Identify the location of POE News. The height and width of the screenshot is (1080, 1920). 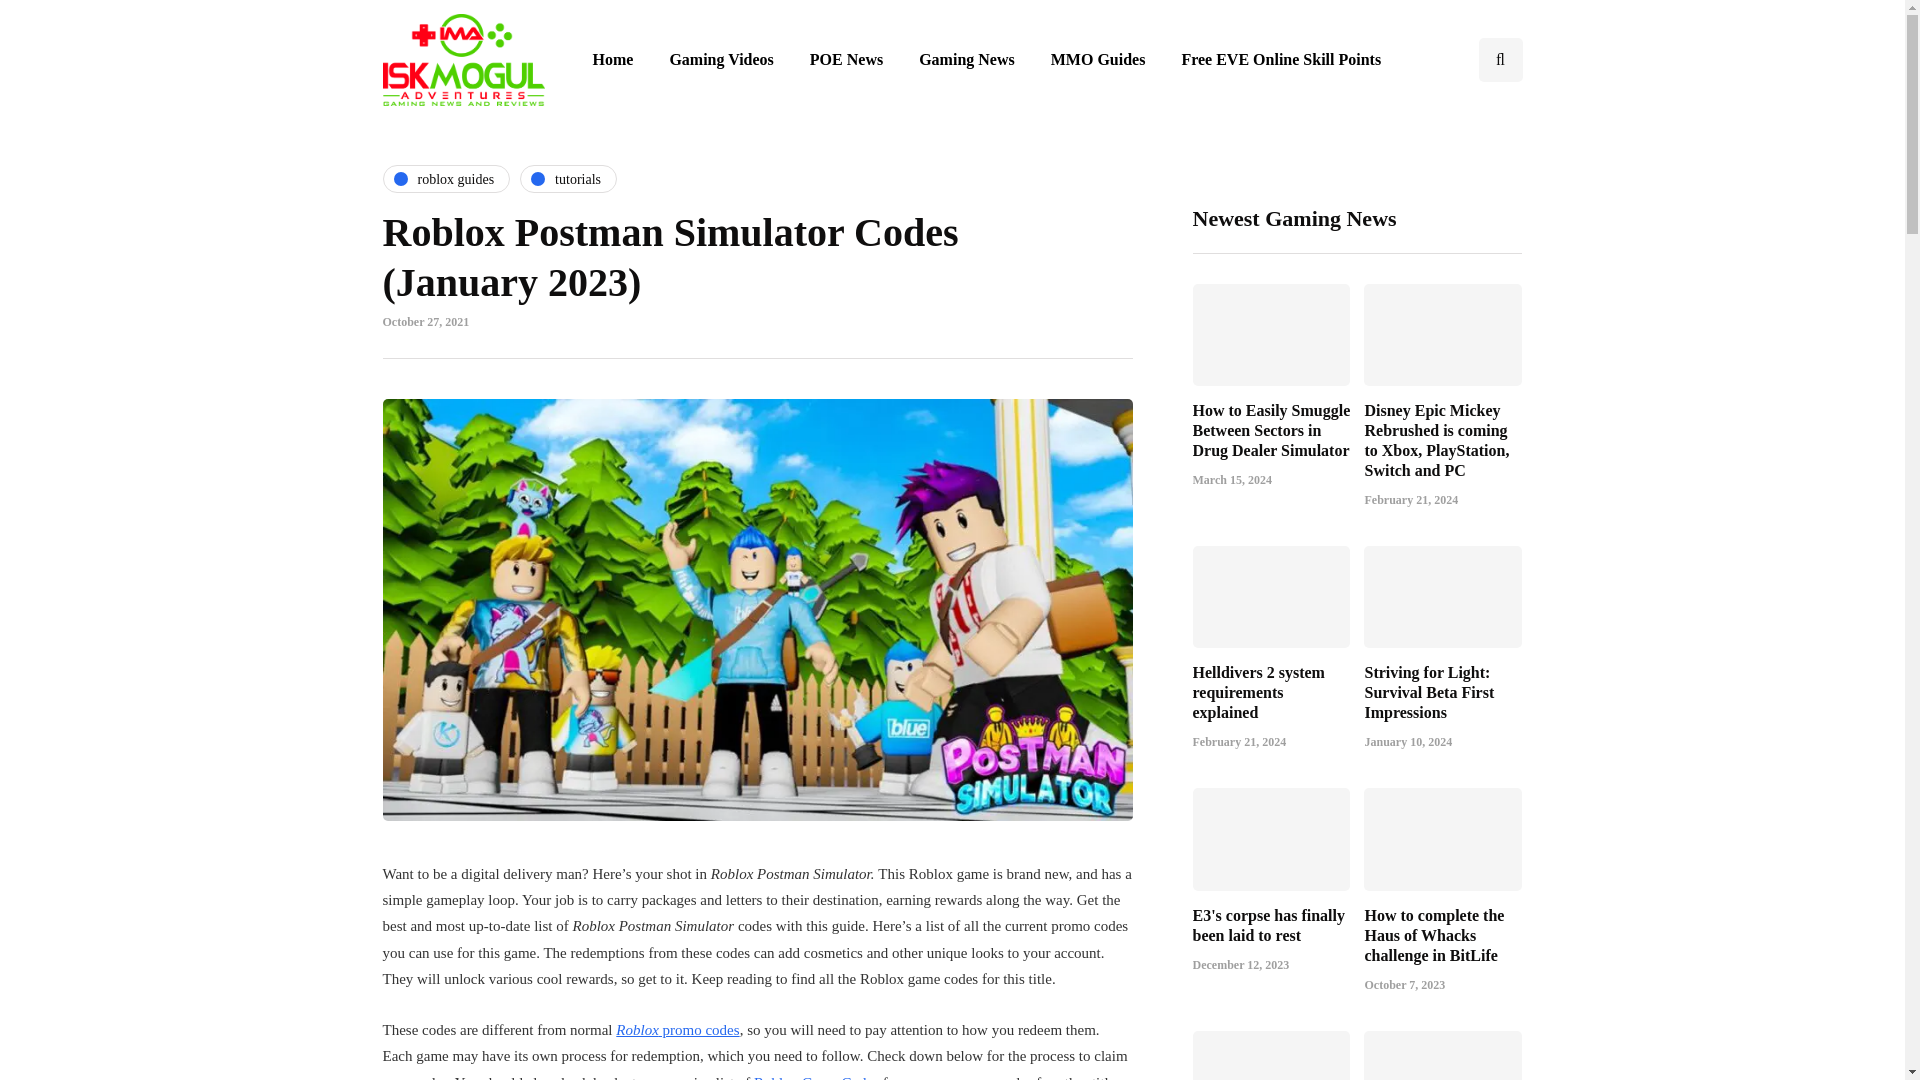
(846, 60).